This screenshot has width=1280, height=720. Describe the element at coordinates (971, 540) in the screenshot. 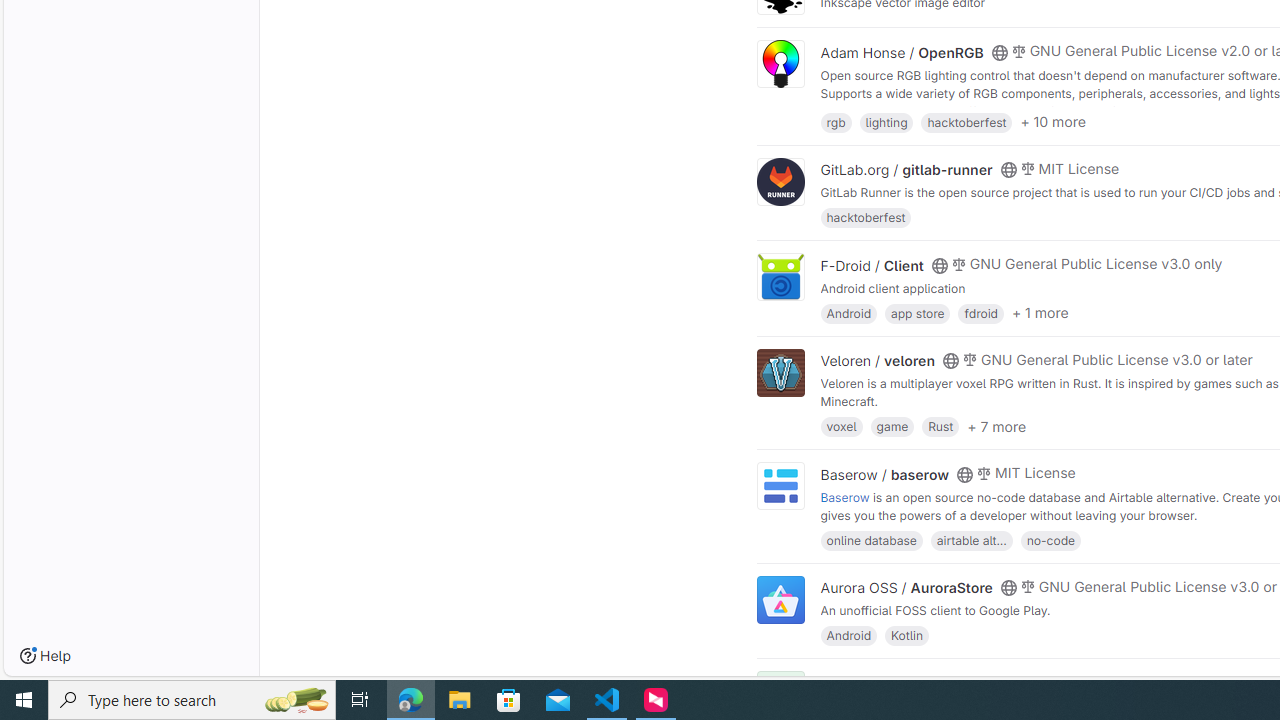

I see `airtable alt...` at that location.